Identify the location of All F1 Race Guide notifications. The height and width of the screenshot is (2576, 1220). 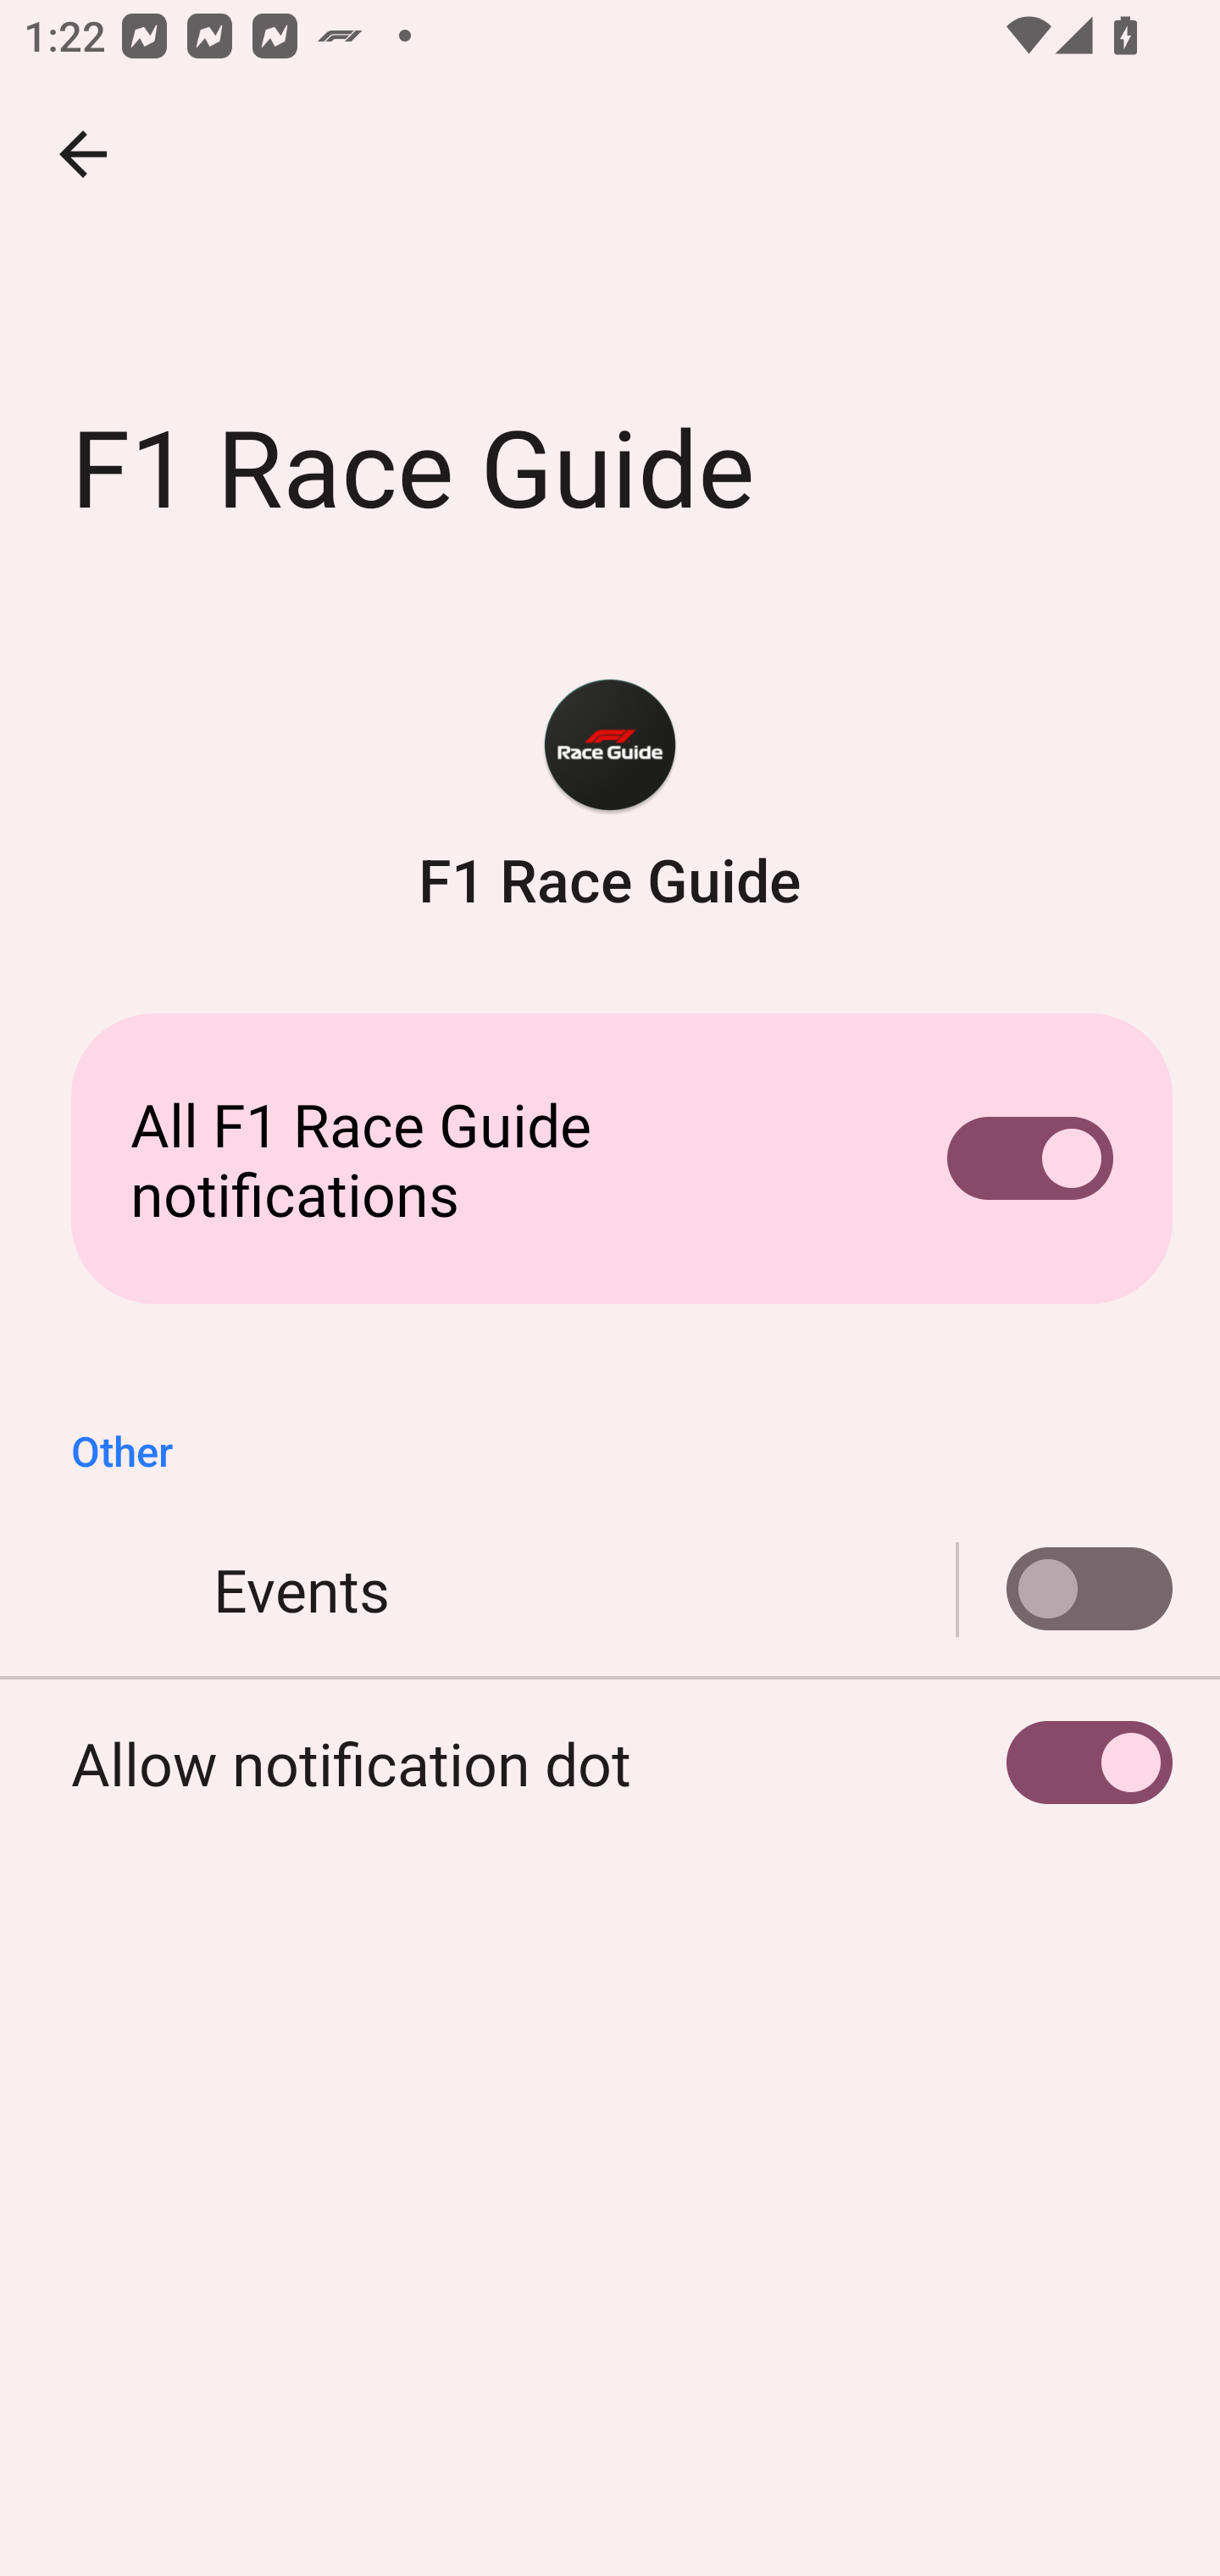
(610, 1159).